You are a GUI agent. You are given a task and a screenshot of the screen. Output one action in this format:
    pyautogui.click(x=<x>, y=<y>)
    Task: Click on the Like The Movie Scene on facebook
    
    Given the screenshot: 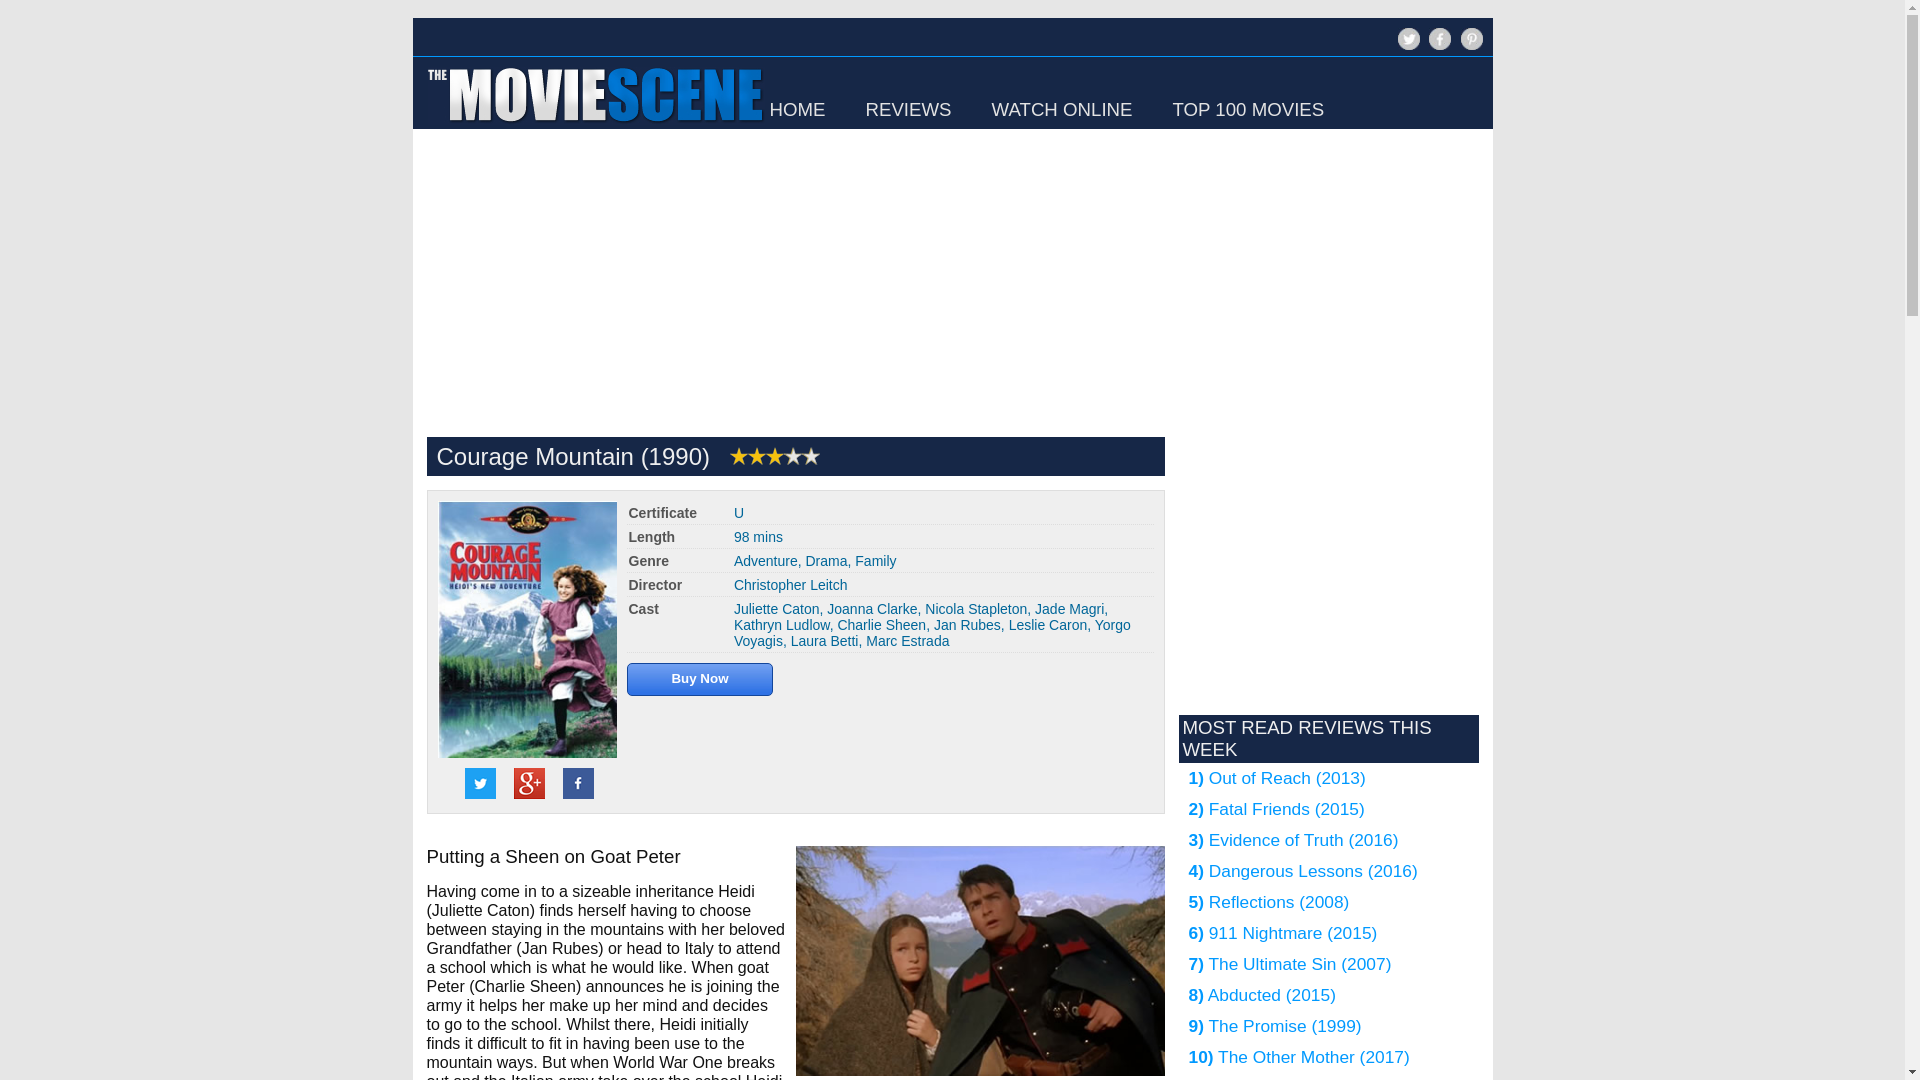 What is the action you would take?
    pyautogui.click(x=1440, y=38)
    